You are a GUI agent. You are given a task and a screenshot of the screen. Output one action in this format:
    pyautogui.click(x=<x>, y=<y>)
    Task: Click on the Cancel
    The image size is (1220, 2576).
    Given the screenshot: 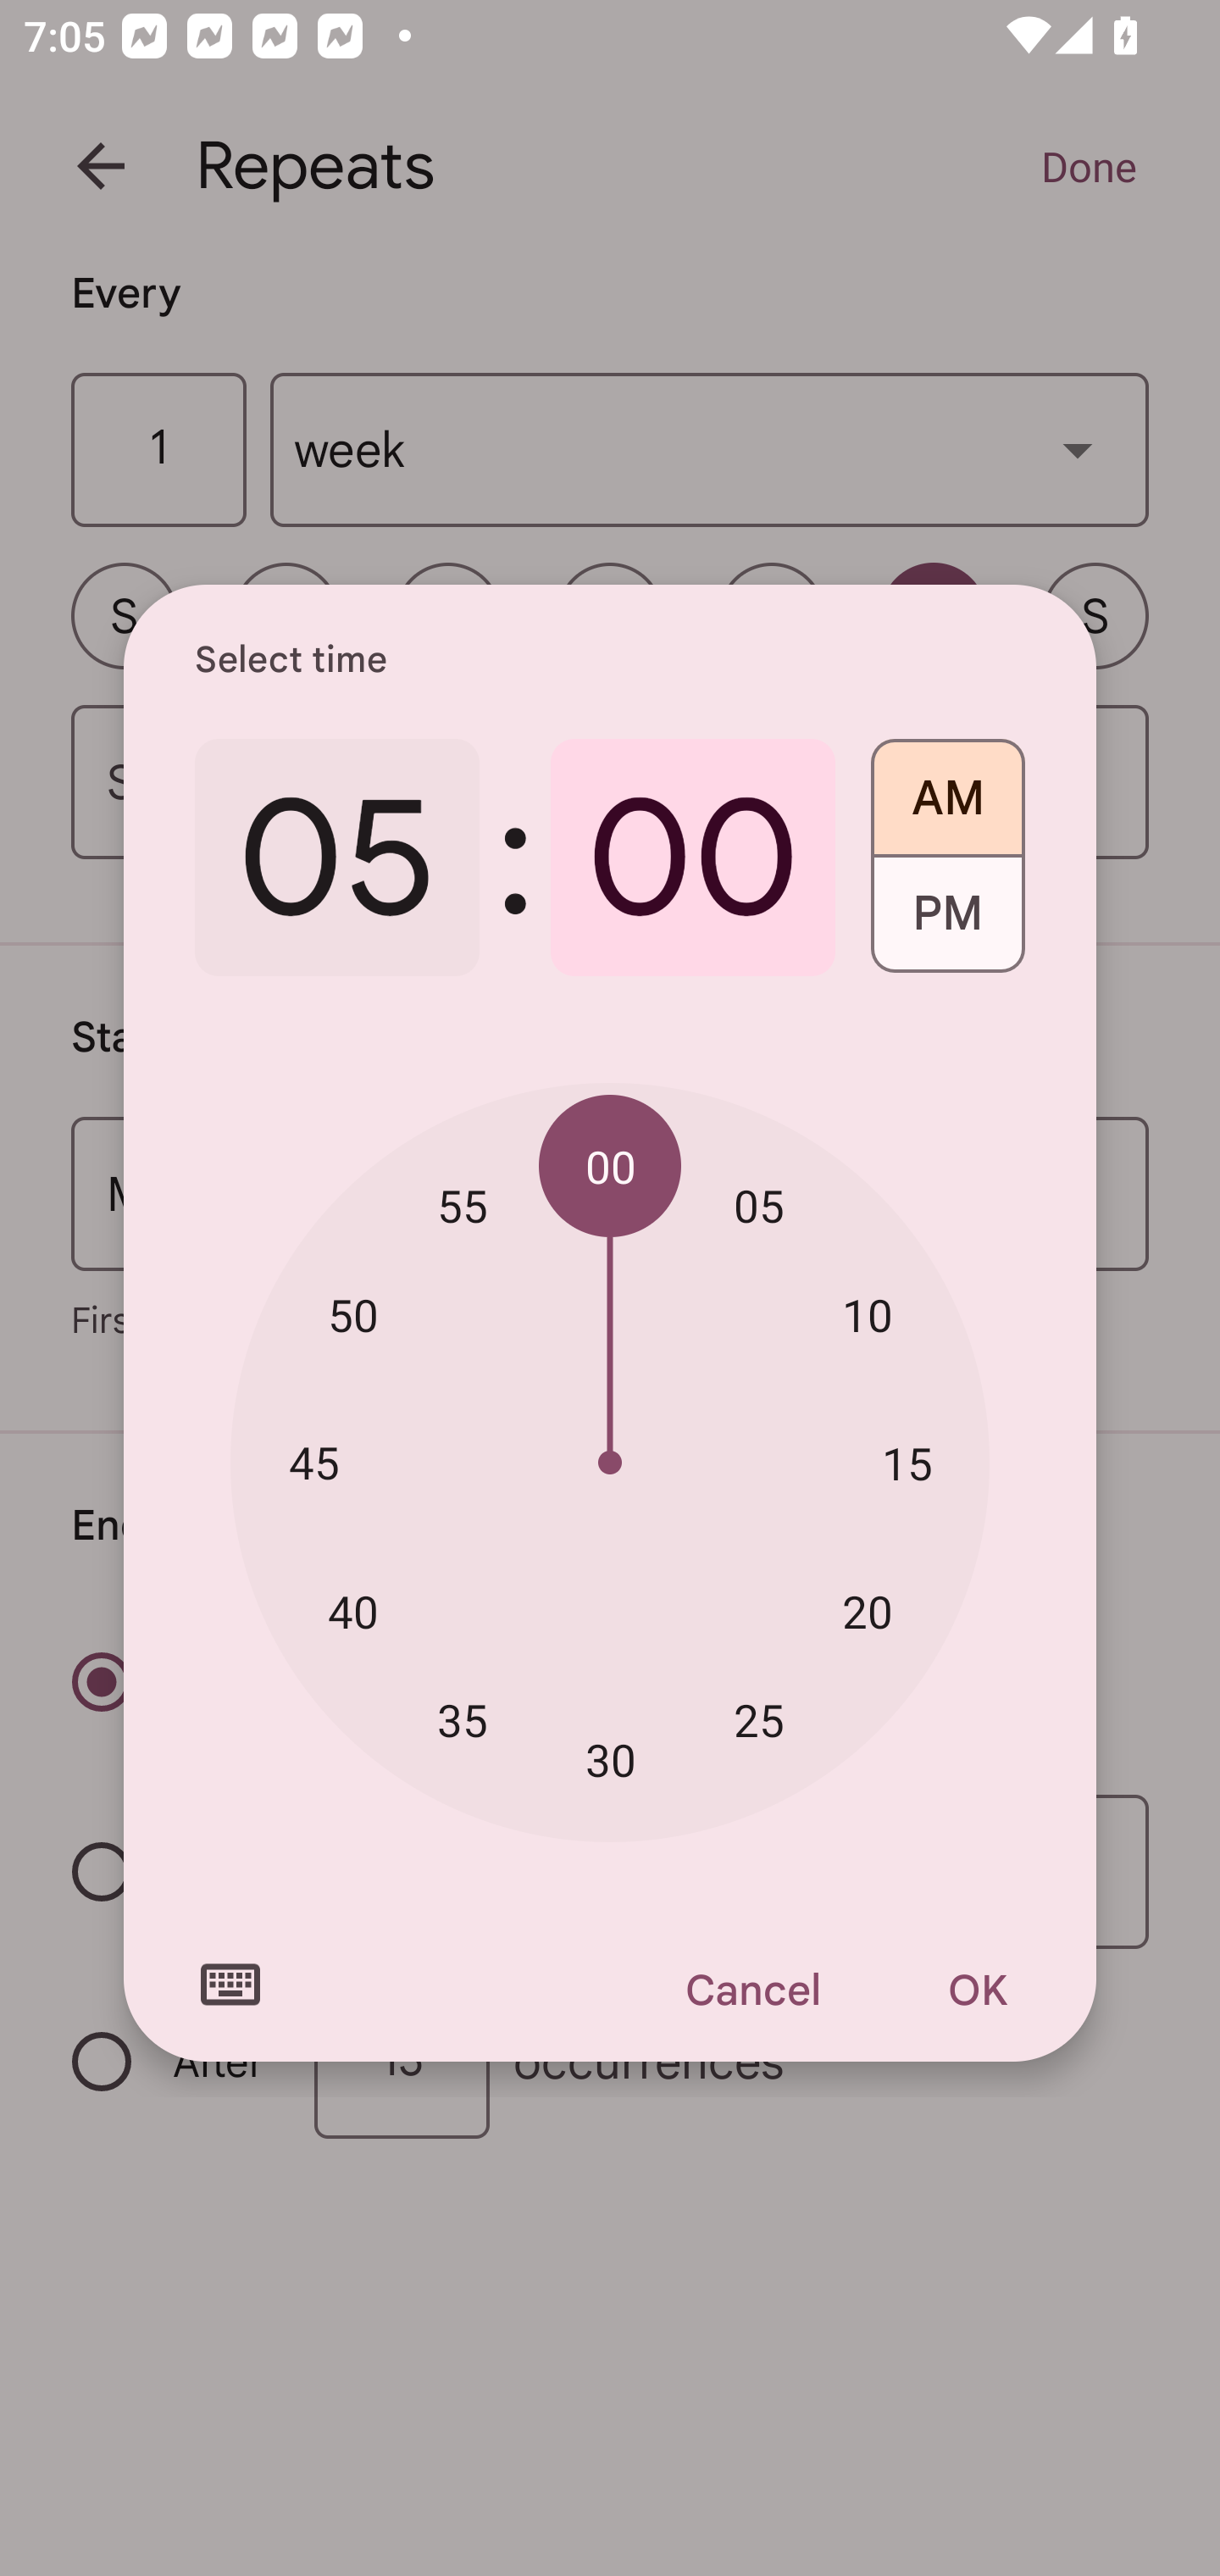 What is the action you would take?
    pyautogui.click(x=751, y=1990)
    